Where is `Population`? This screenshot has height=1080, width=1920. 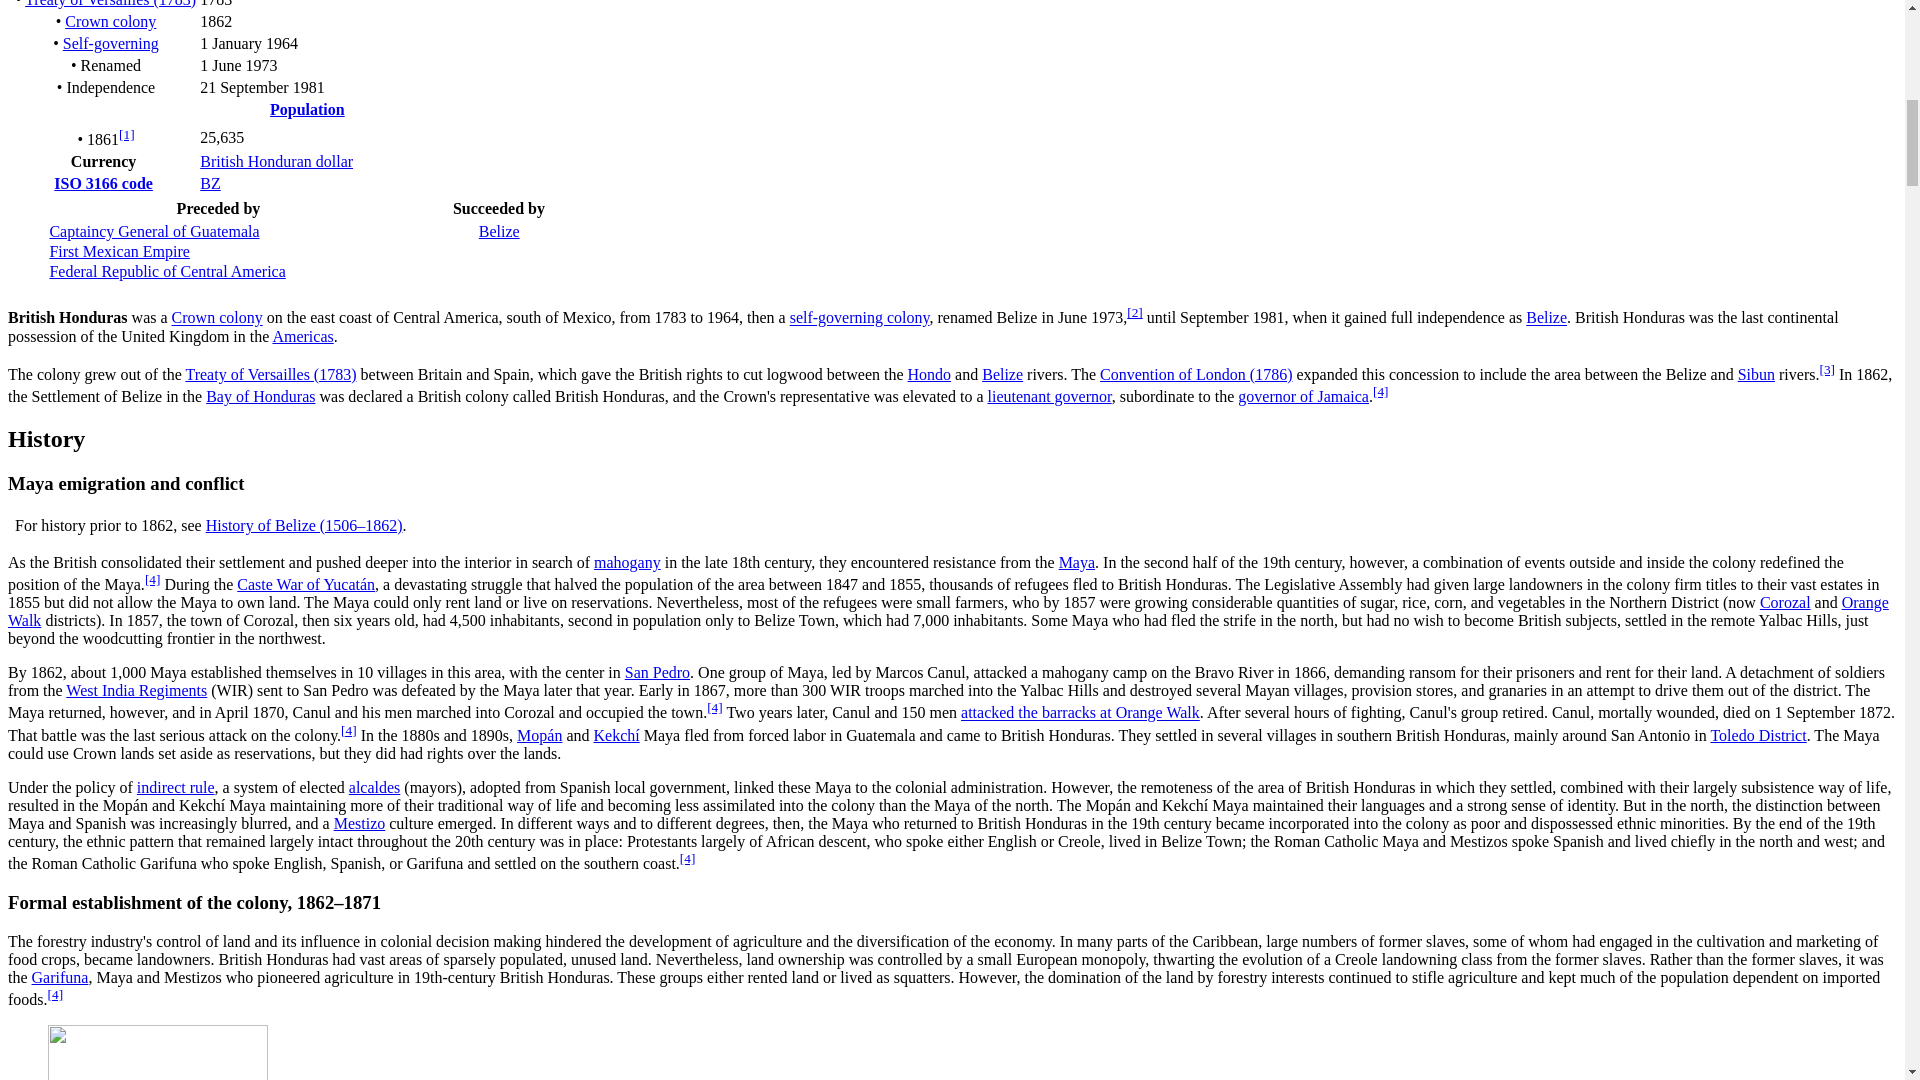
Population is located at coordinates (308, 109).